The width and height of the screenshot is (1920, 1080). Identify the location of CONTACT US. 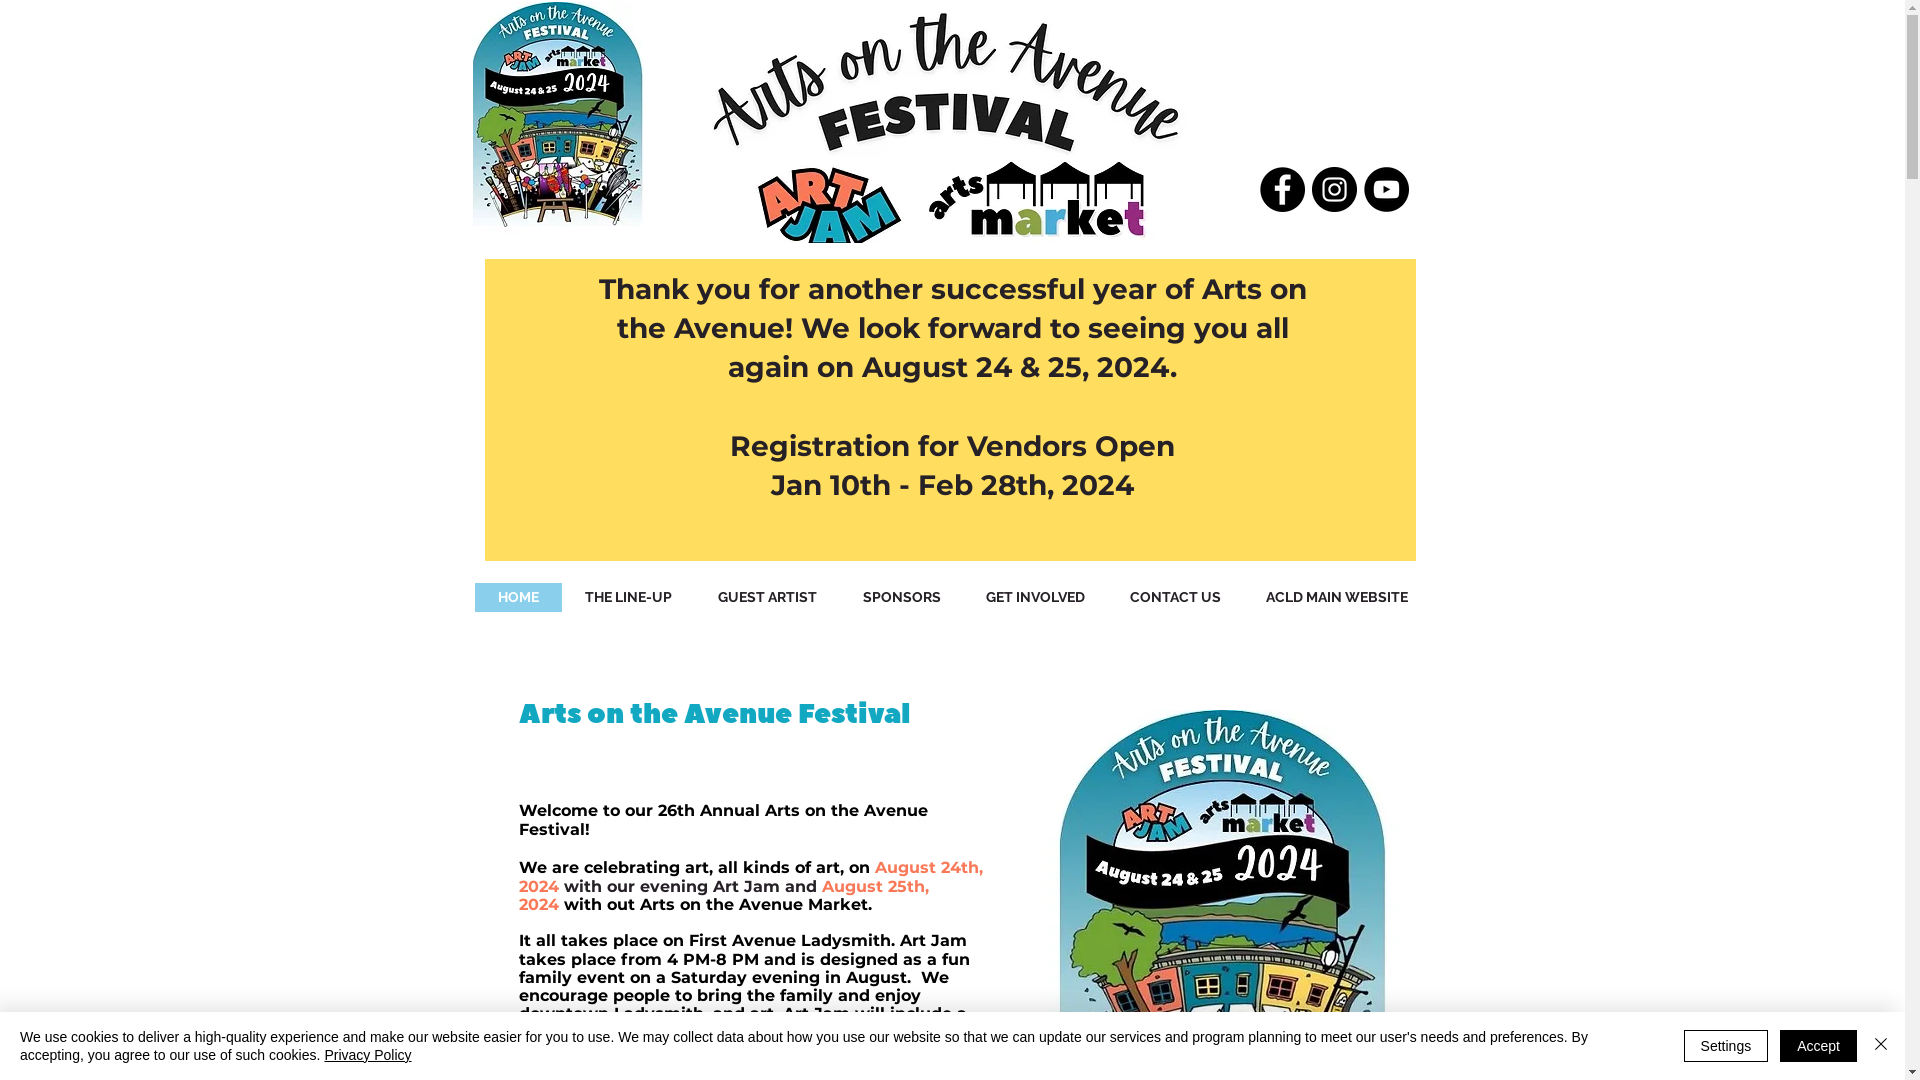
(1176, 598).